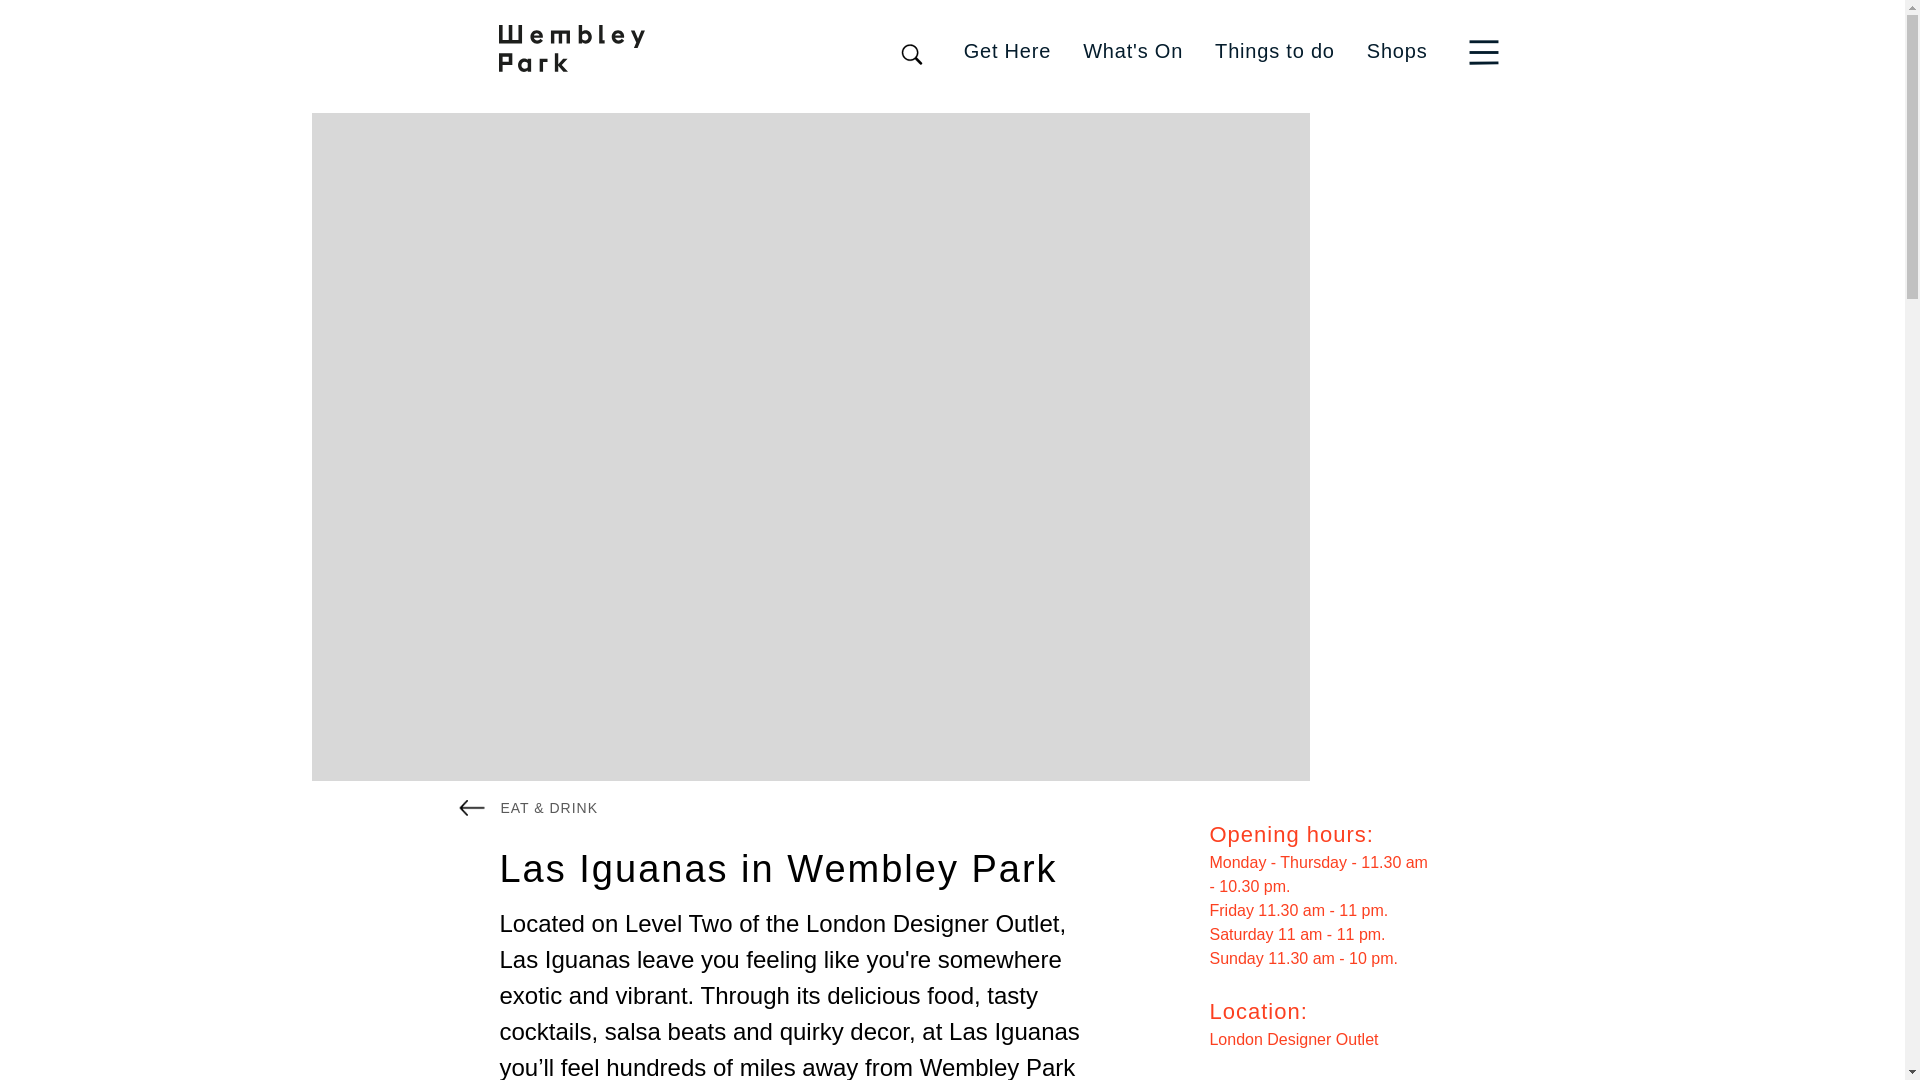 Image resolution: width=1920 pixels, height=1080 pixels. I want to click on Slice 1 Created with Sketch., so click(1488, 50).